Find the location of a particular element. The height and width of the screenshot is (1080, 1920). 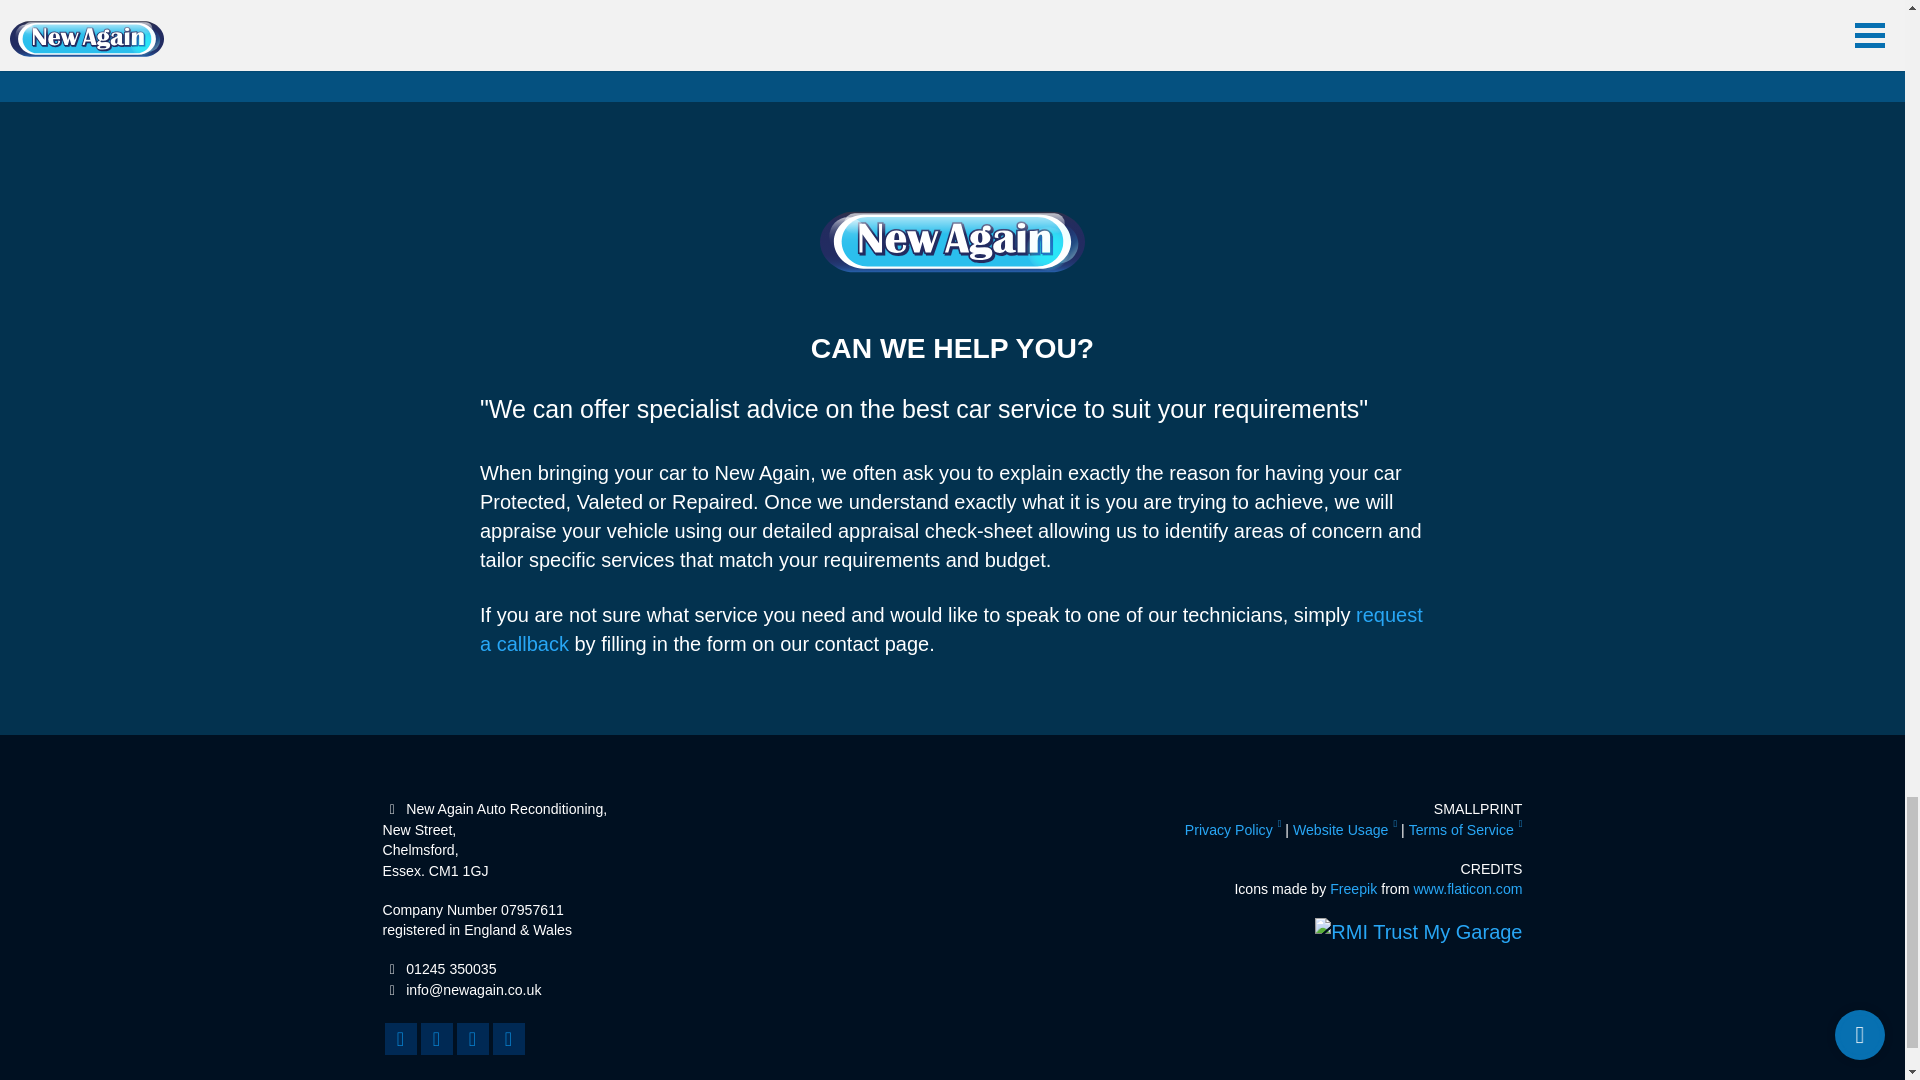

YouTube is located at coordinates (472, 1038).